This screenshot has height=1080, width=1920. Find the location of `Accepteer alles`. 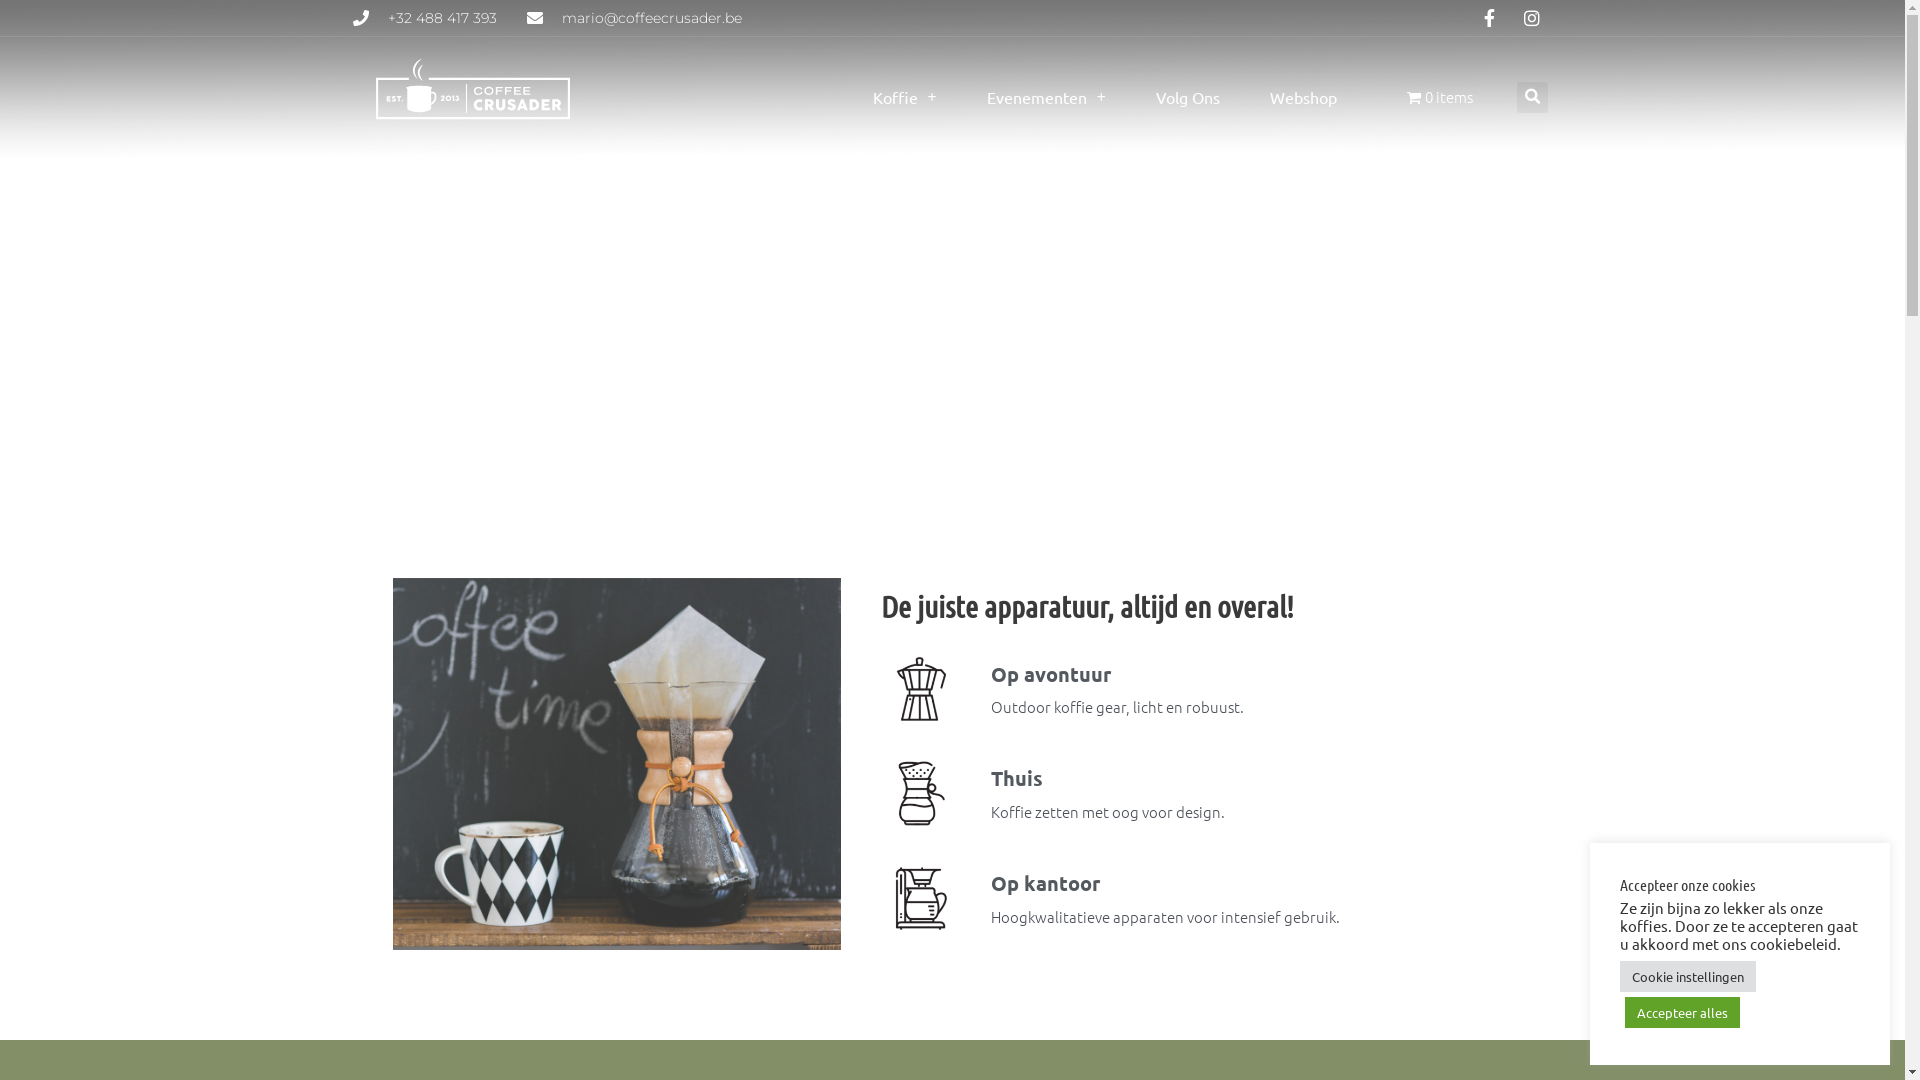

Accepteer alles is located at coordinates (1682, 1012).